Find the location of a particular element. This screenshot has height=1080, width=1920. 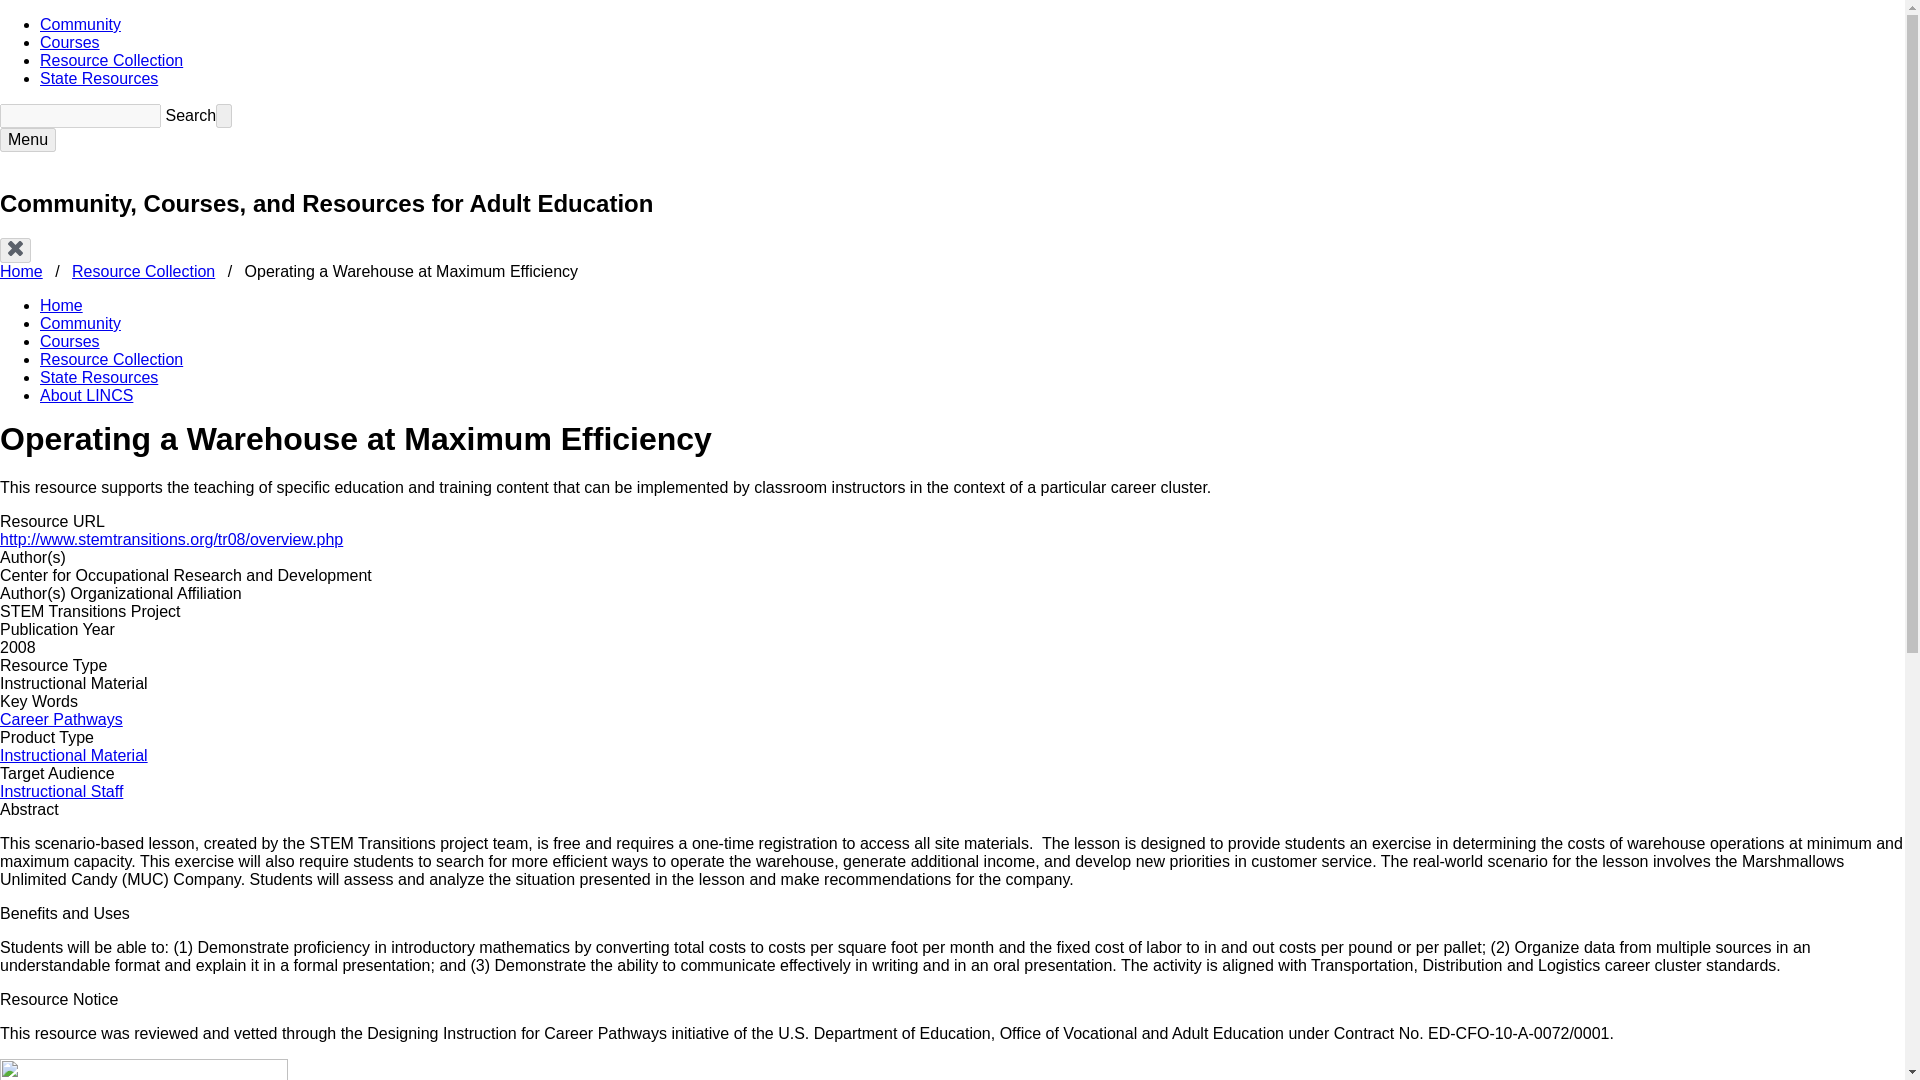

Courses is located at coordinates (70, 42).